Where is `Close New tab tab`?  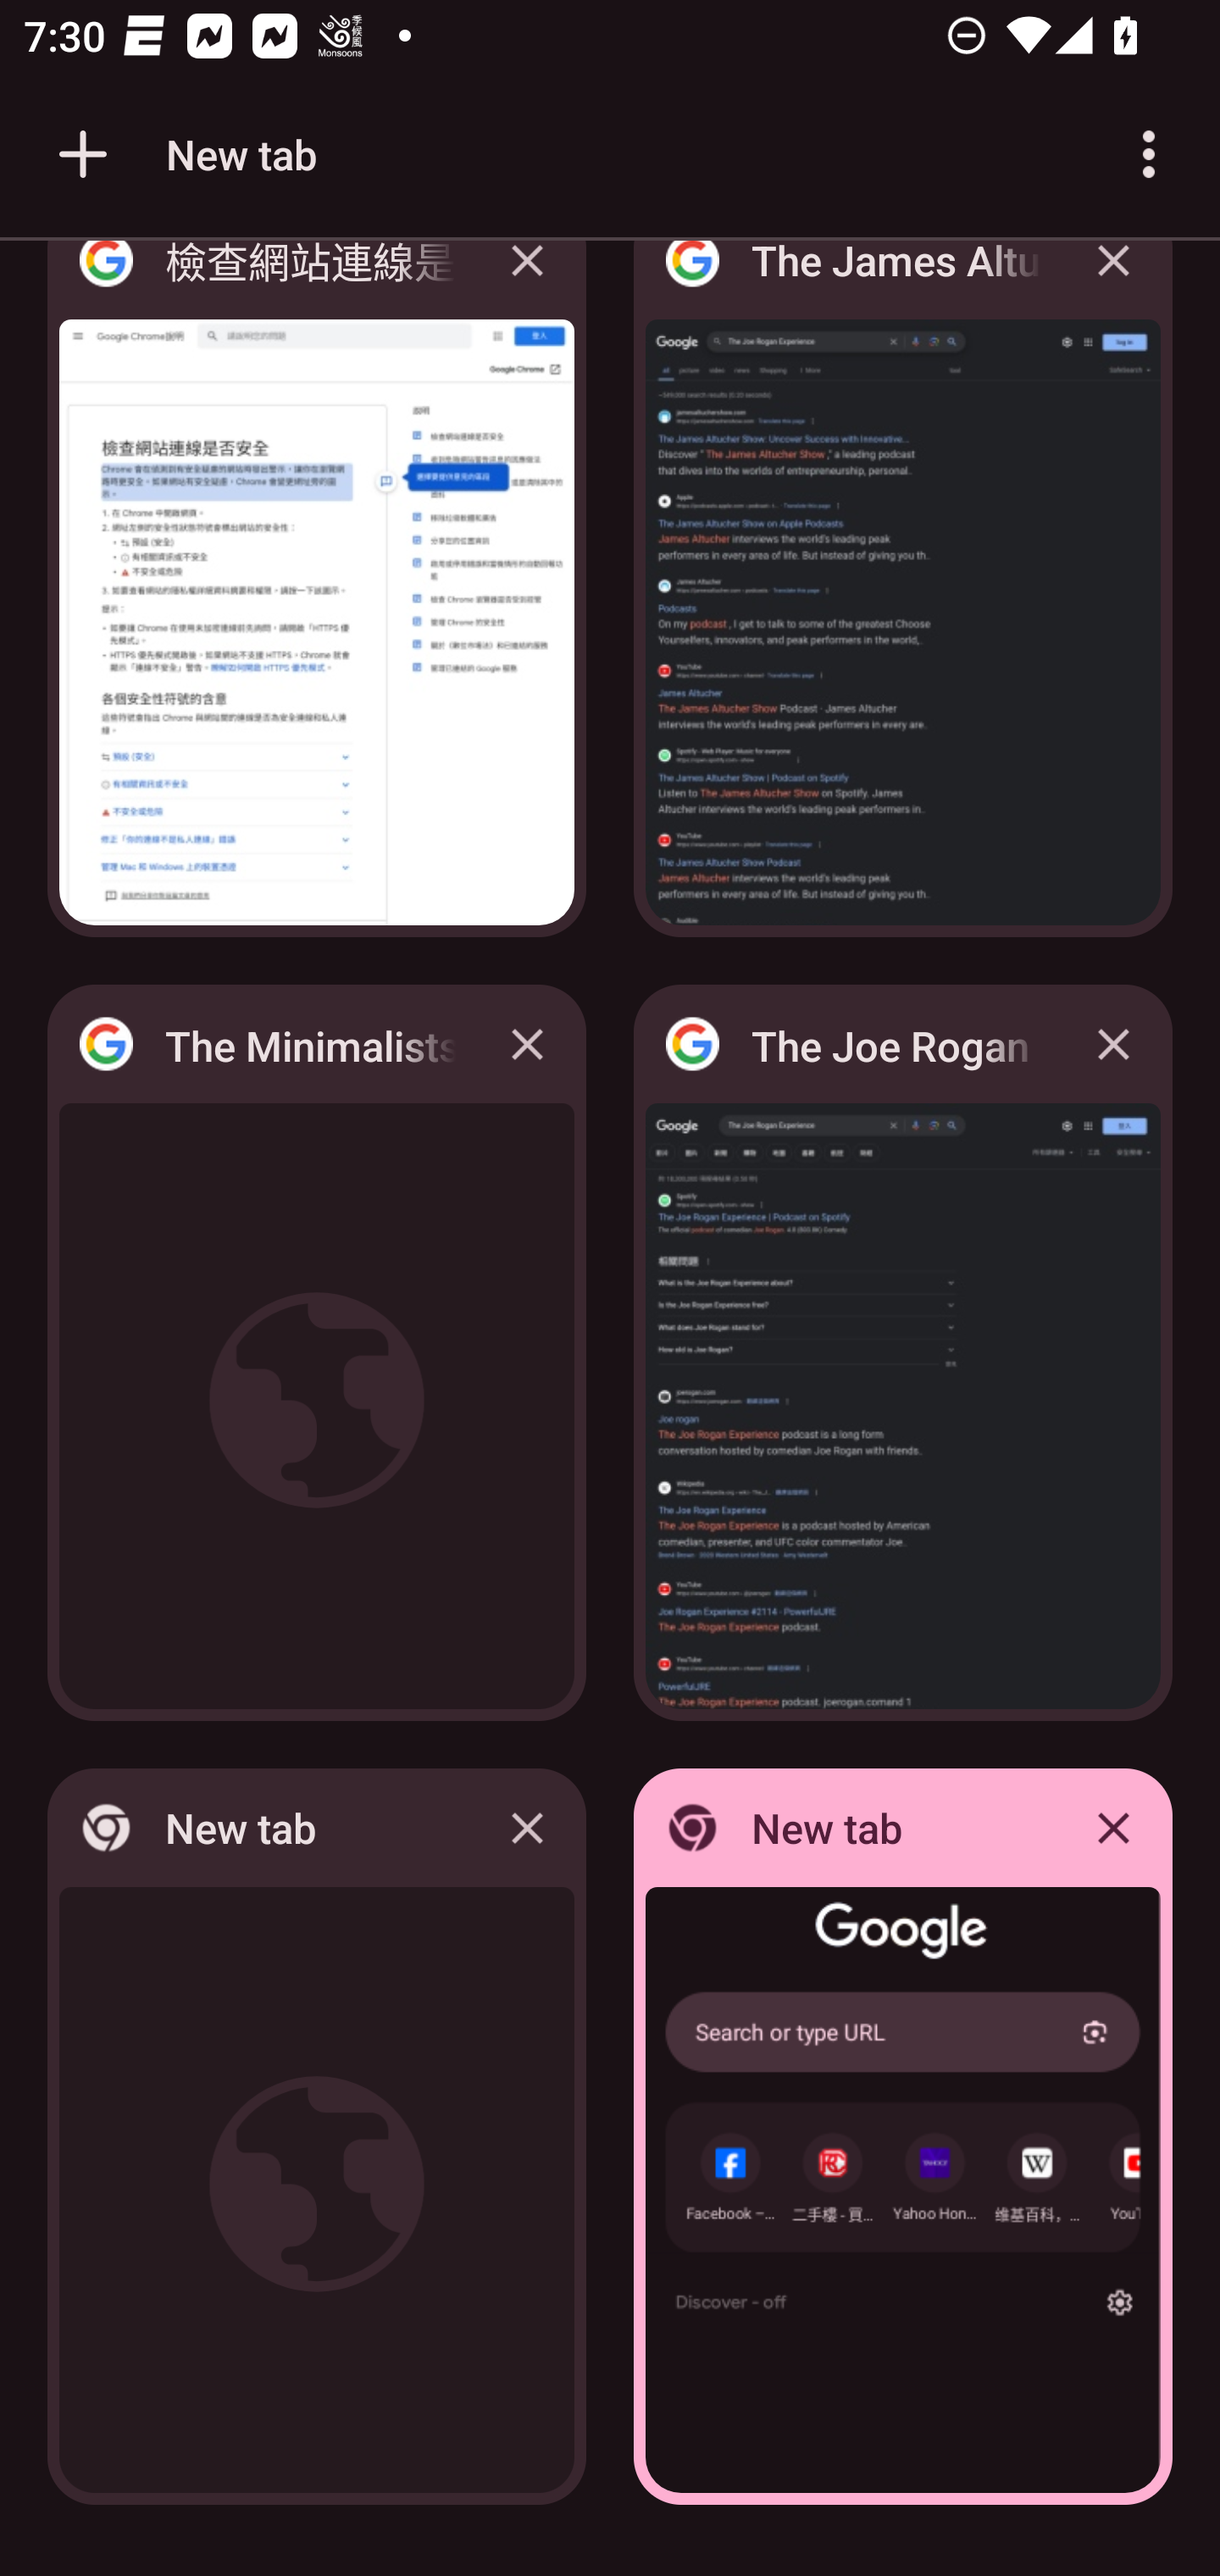 Close New tab tab is located at coordinates (1113, 1827).